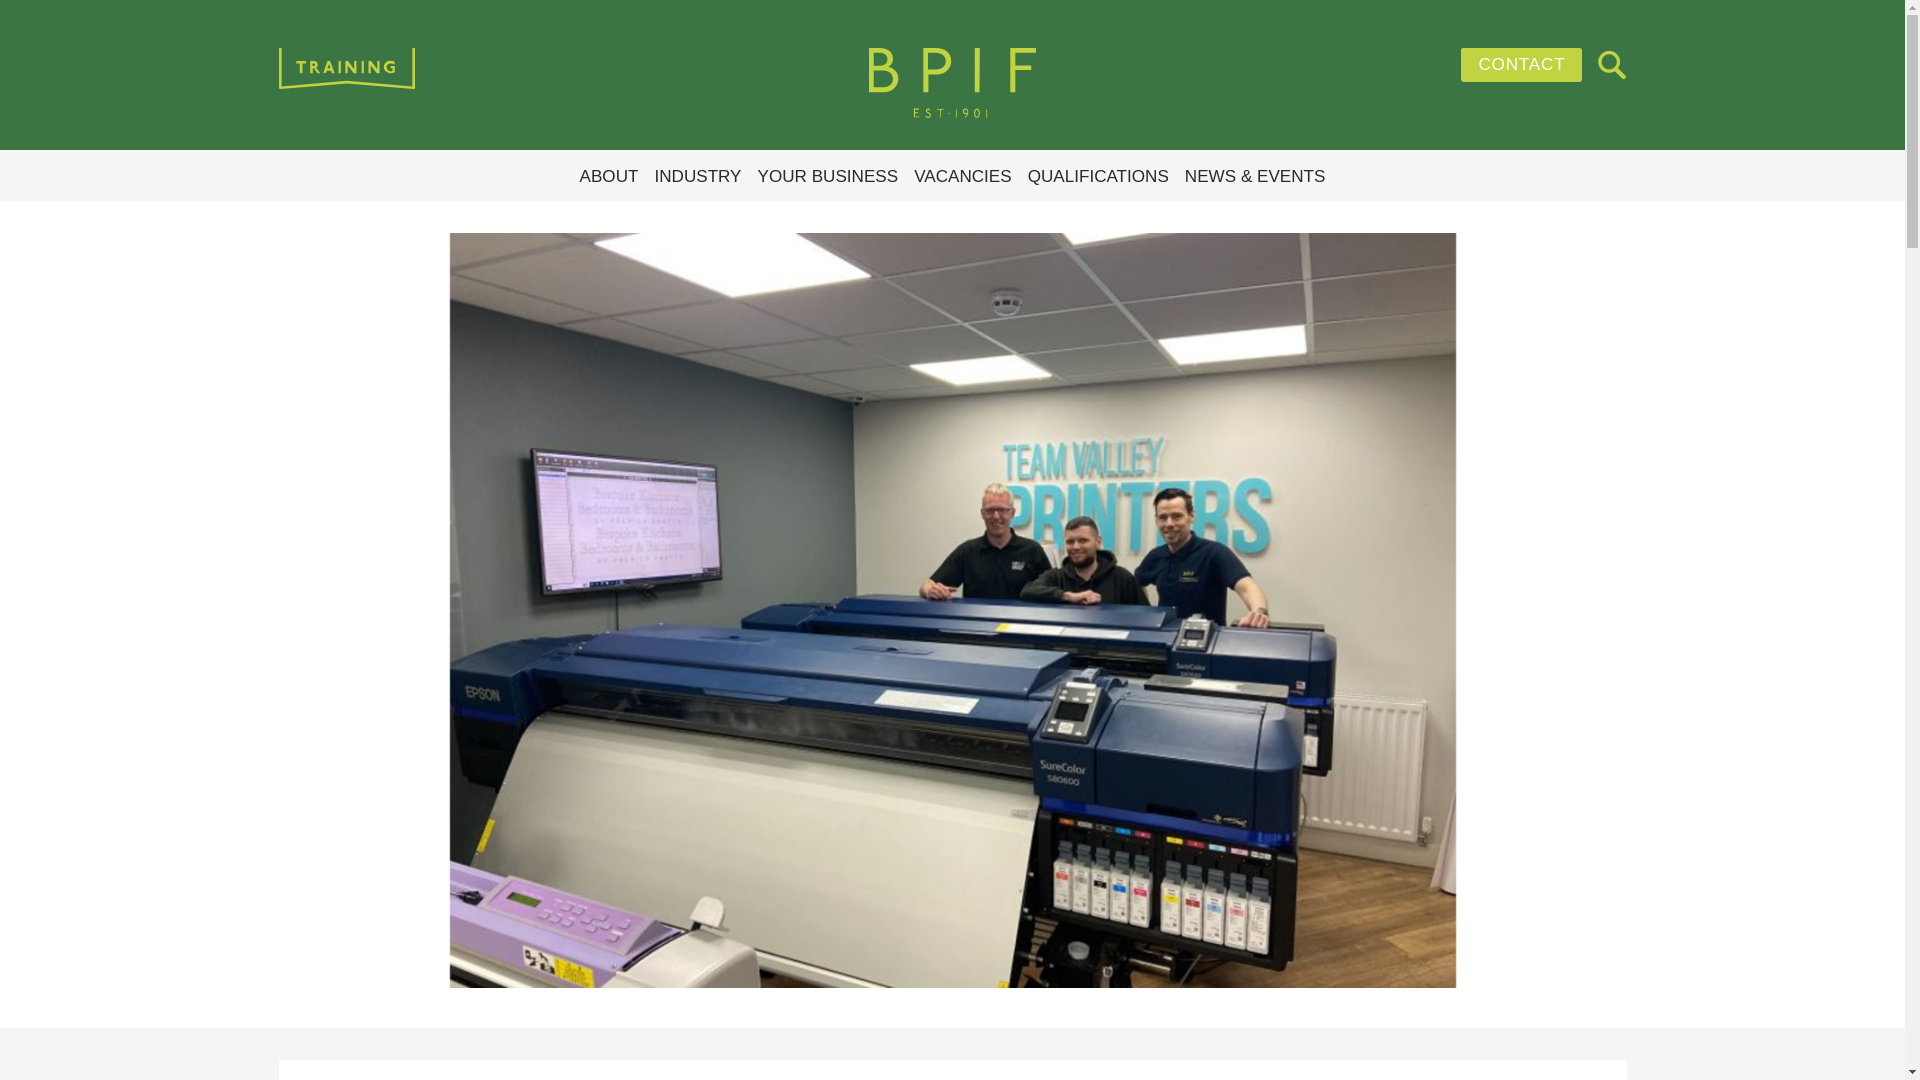 The width and height of the screenshot is (1920, 1080). What do you see at coordinates (1098, 177) in the screenshot?
I see `QUALIFICATIONS` at bounding box center [1098, 177].